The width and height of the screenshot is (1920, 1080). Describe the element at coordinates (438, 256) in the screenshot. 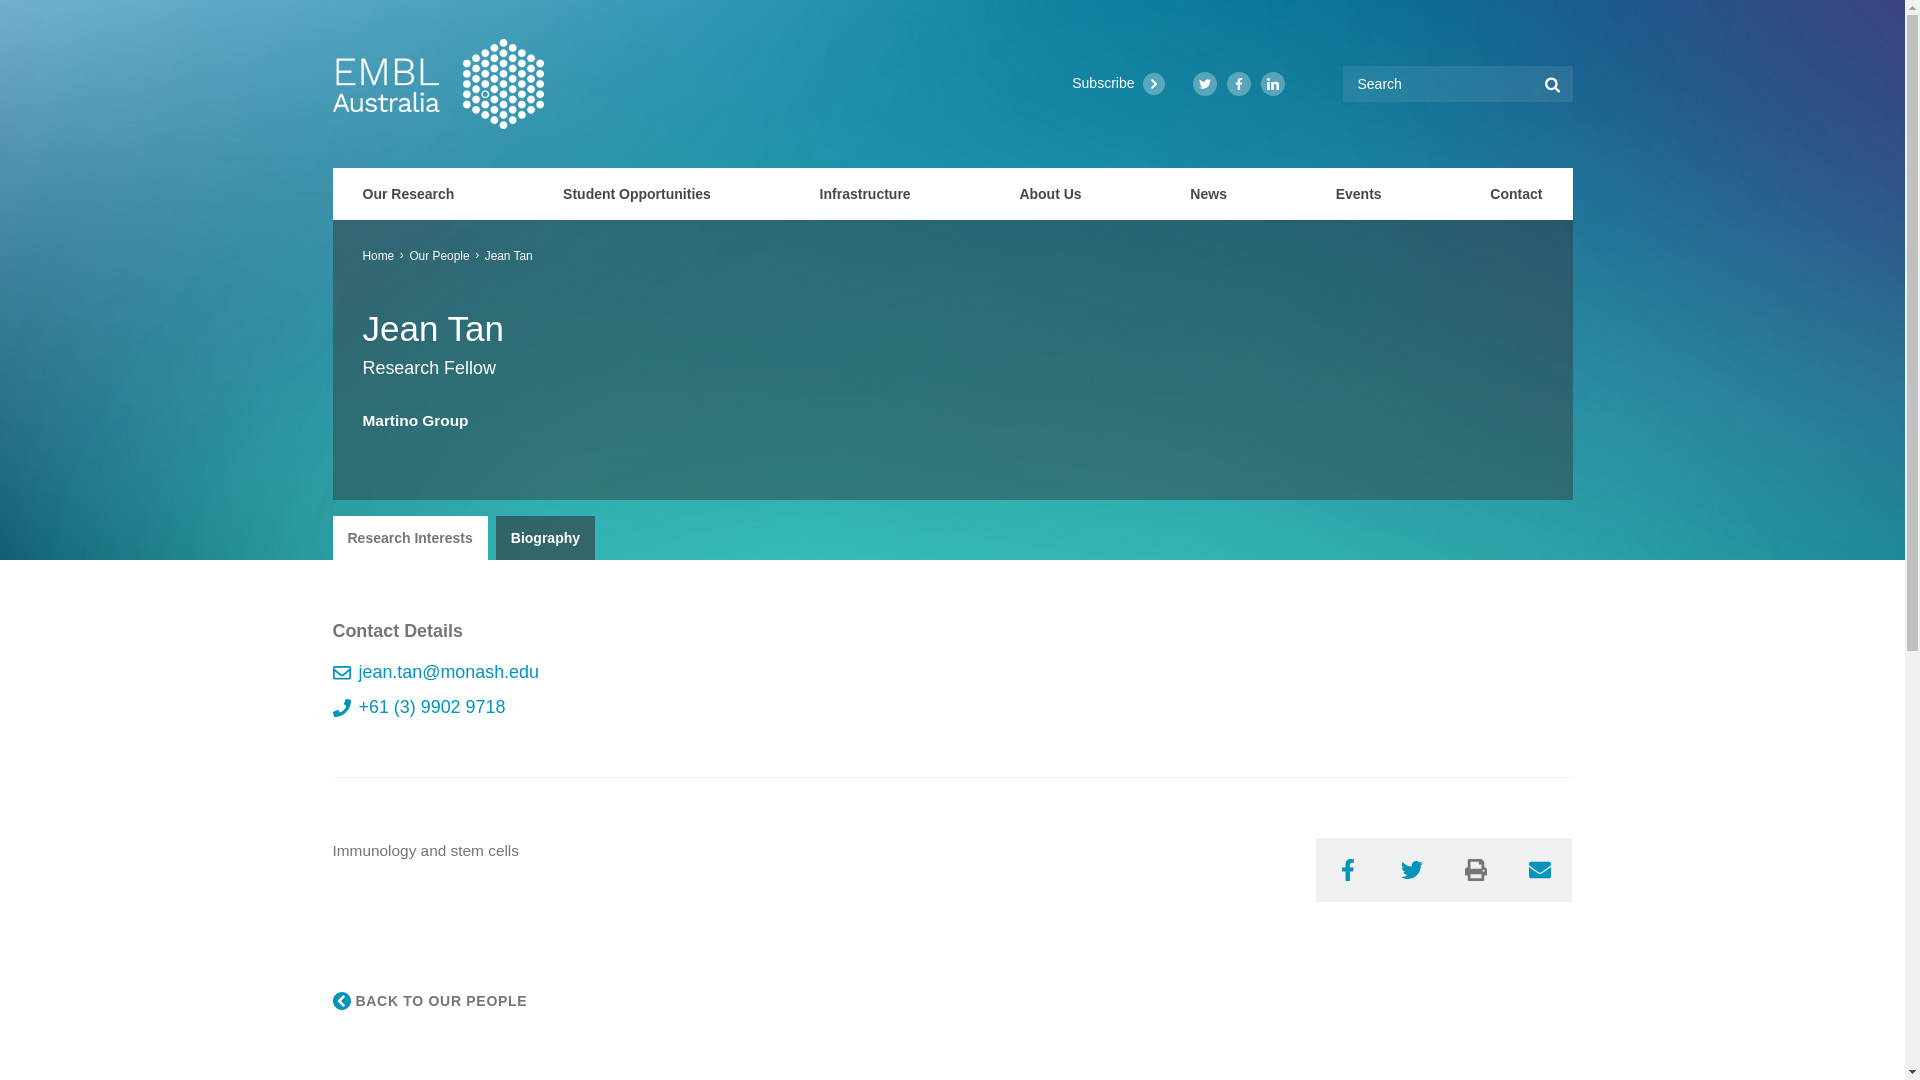

I see `Our People` at that location.